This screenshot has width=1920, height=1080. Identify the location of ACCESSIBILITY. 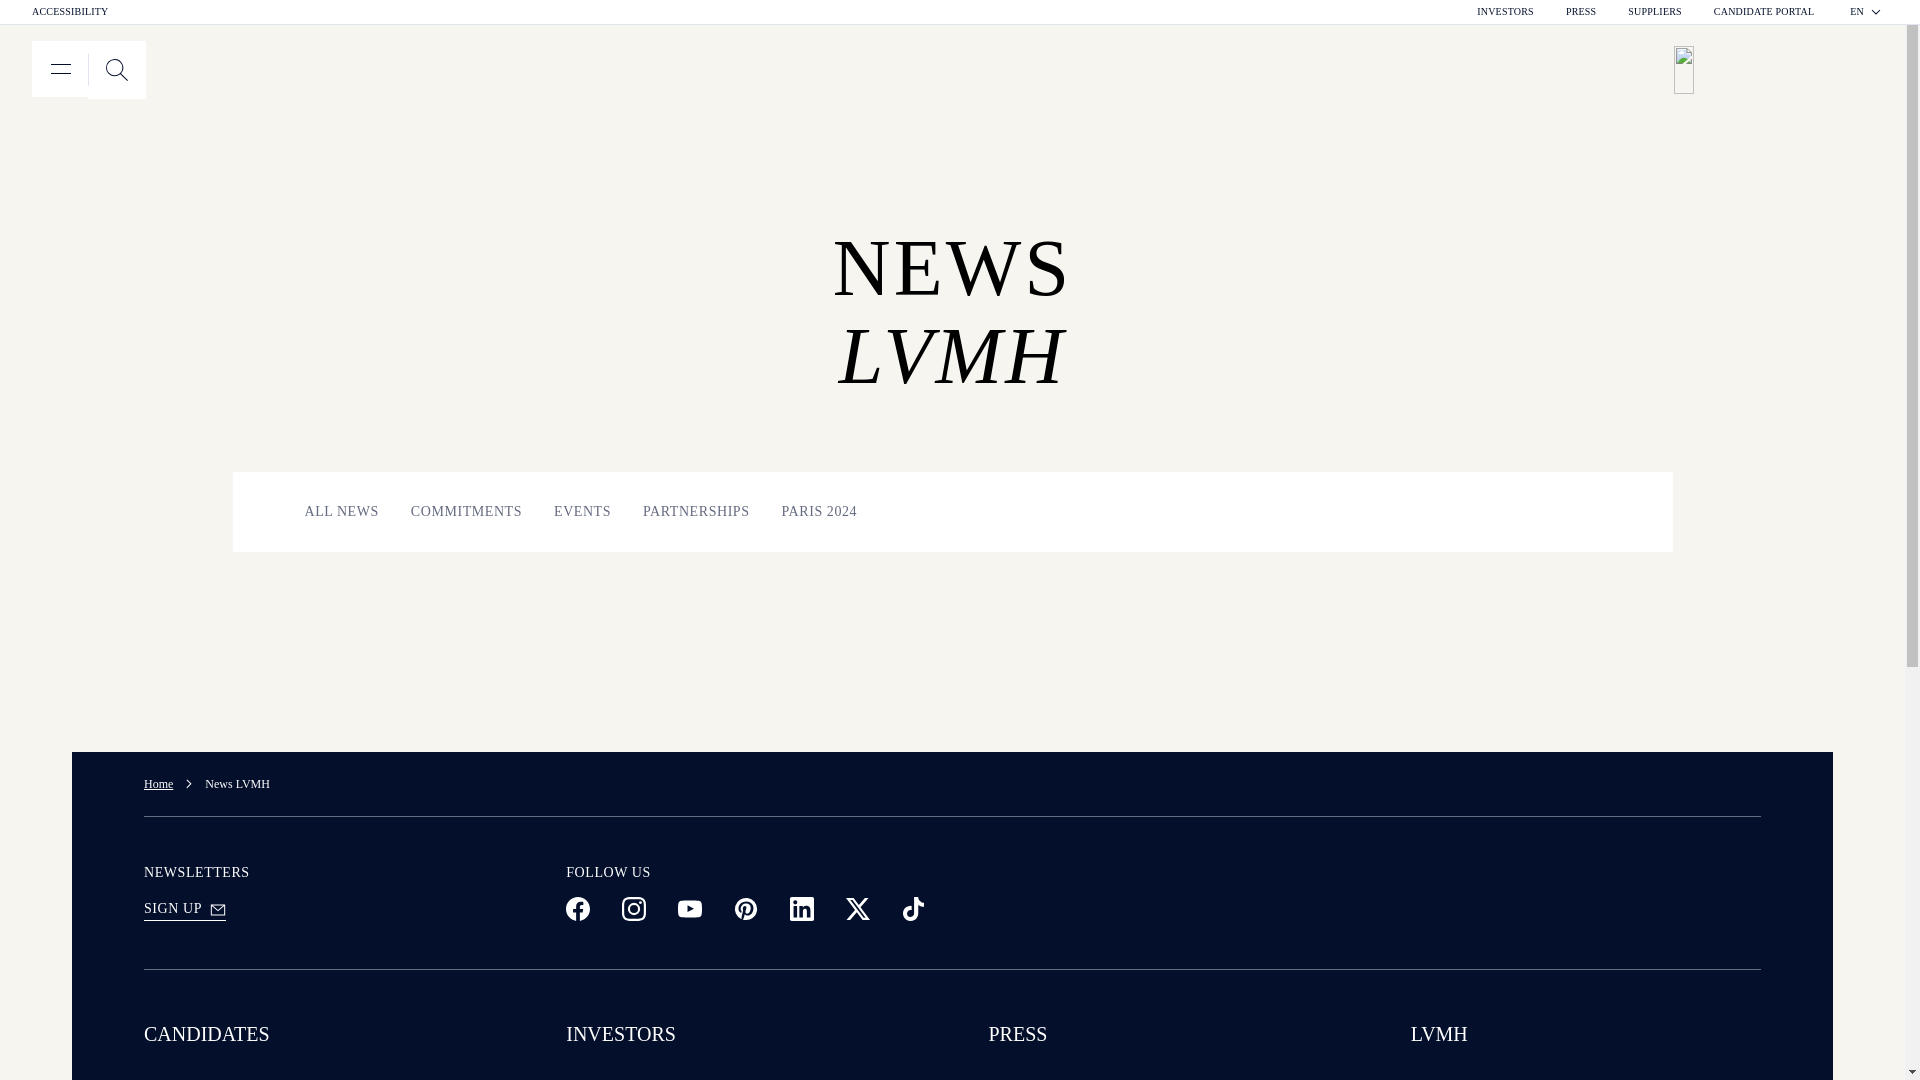
(1580, 12).